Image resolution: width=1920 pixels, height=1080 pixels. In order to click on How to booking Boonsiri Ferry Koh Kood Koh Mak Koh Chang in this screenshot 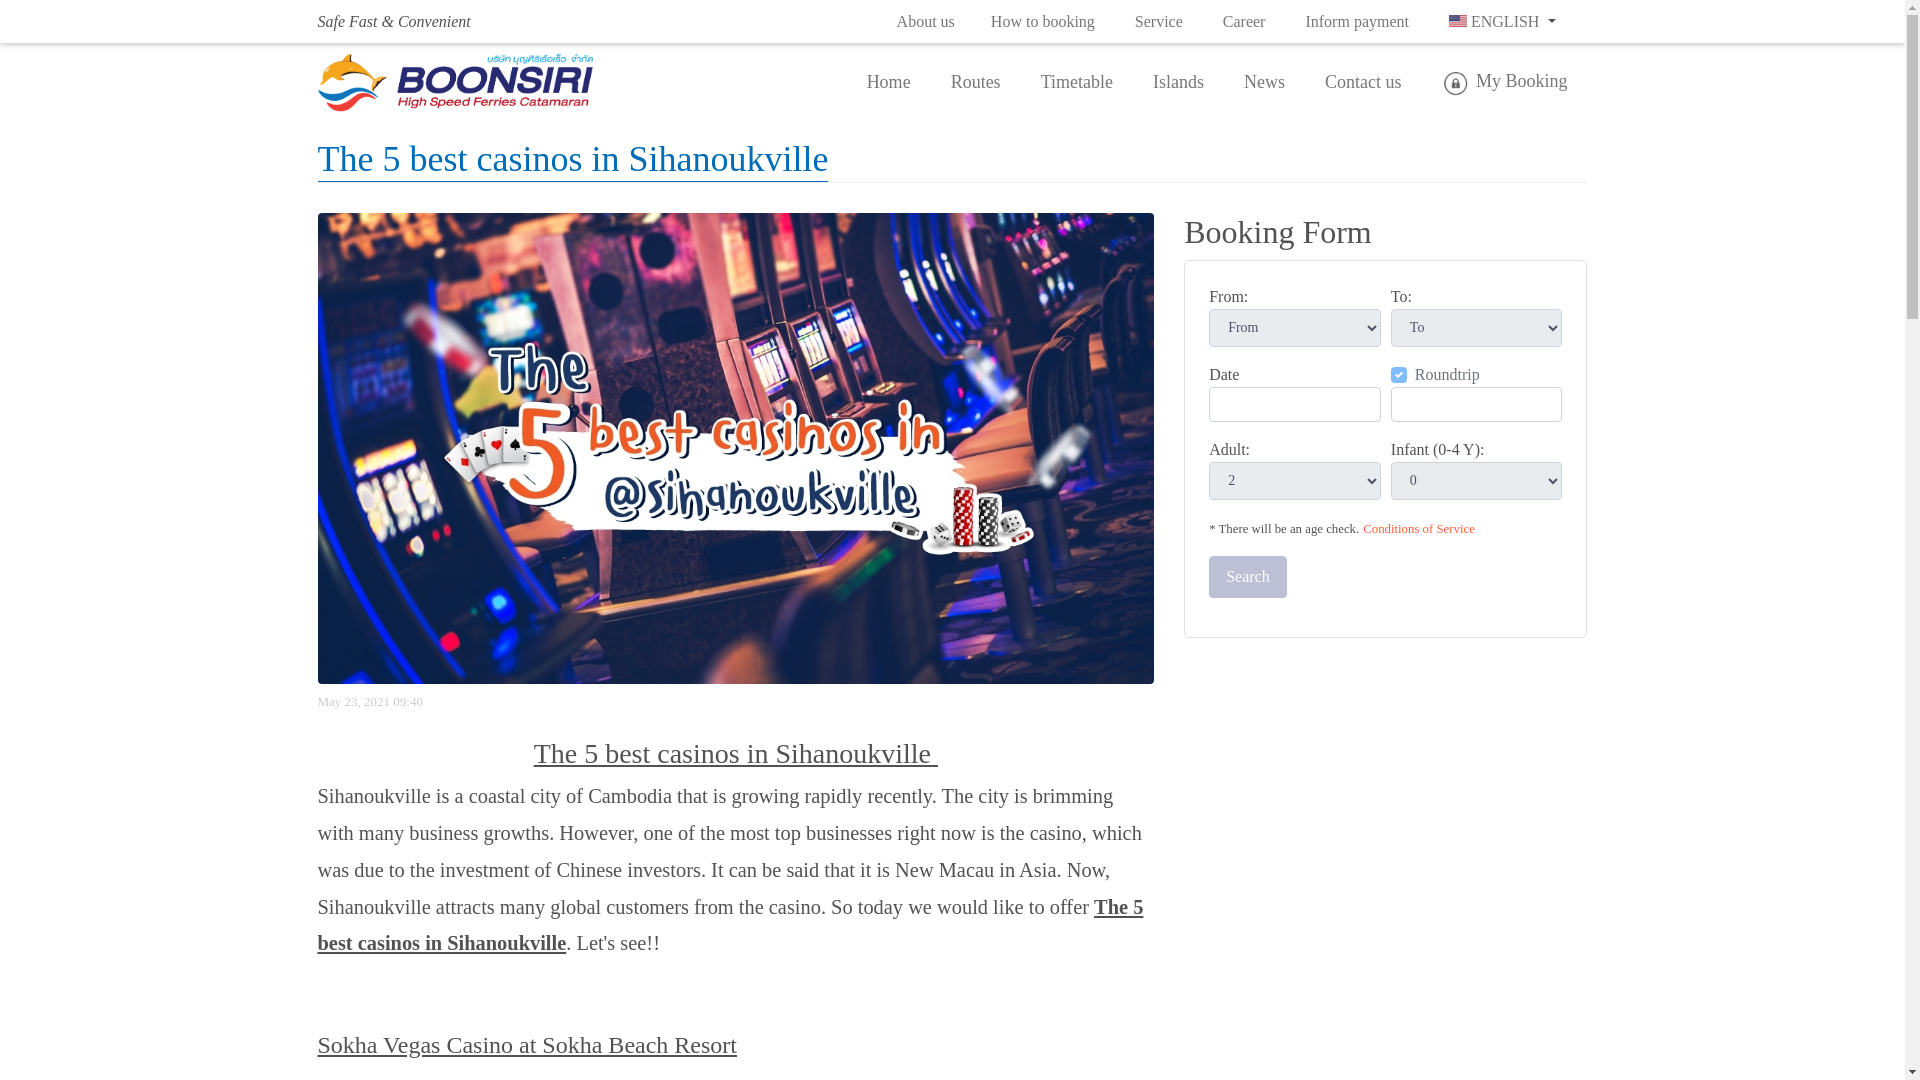, I will do `click(1043, 22)`.